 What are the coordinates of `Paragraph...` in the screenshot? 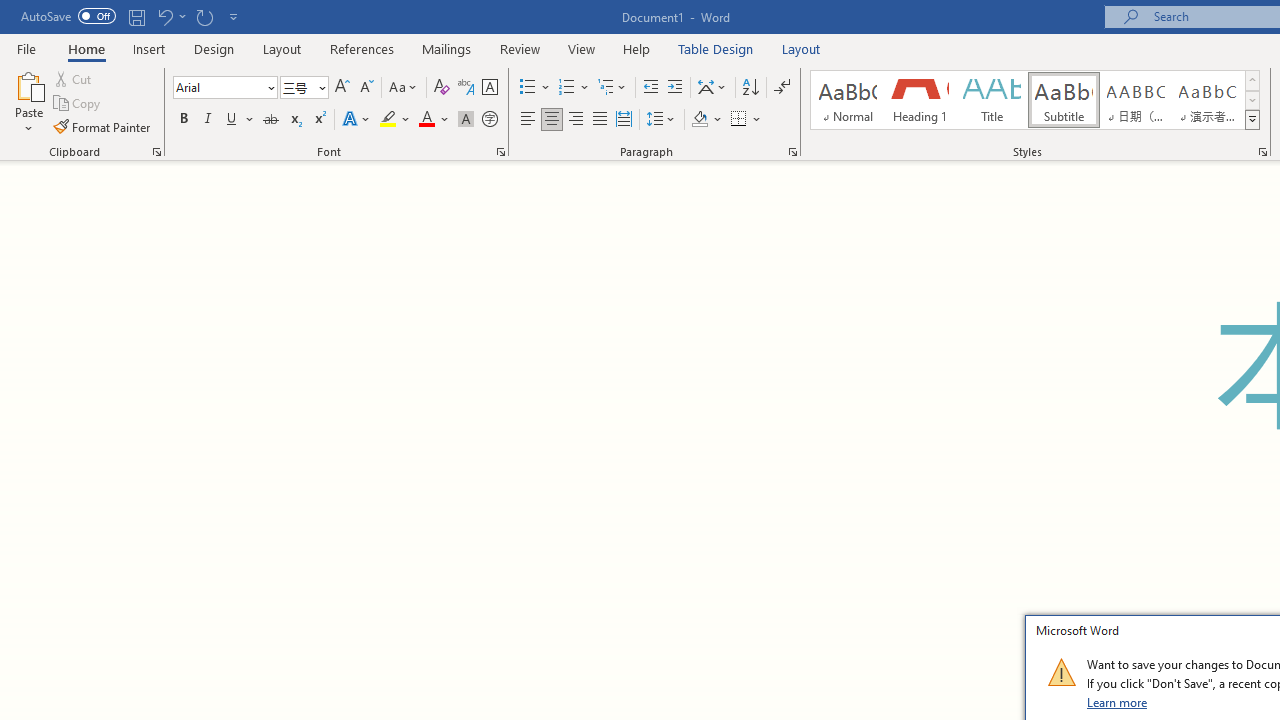 It's located at (792, 152).